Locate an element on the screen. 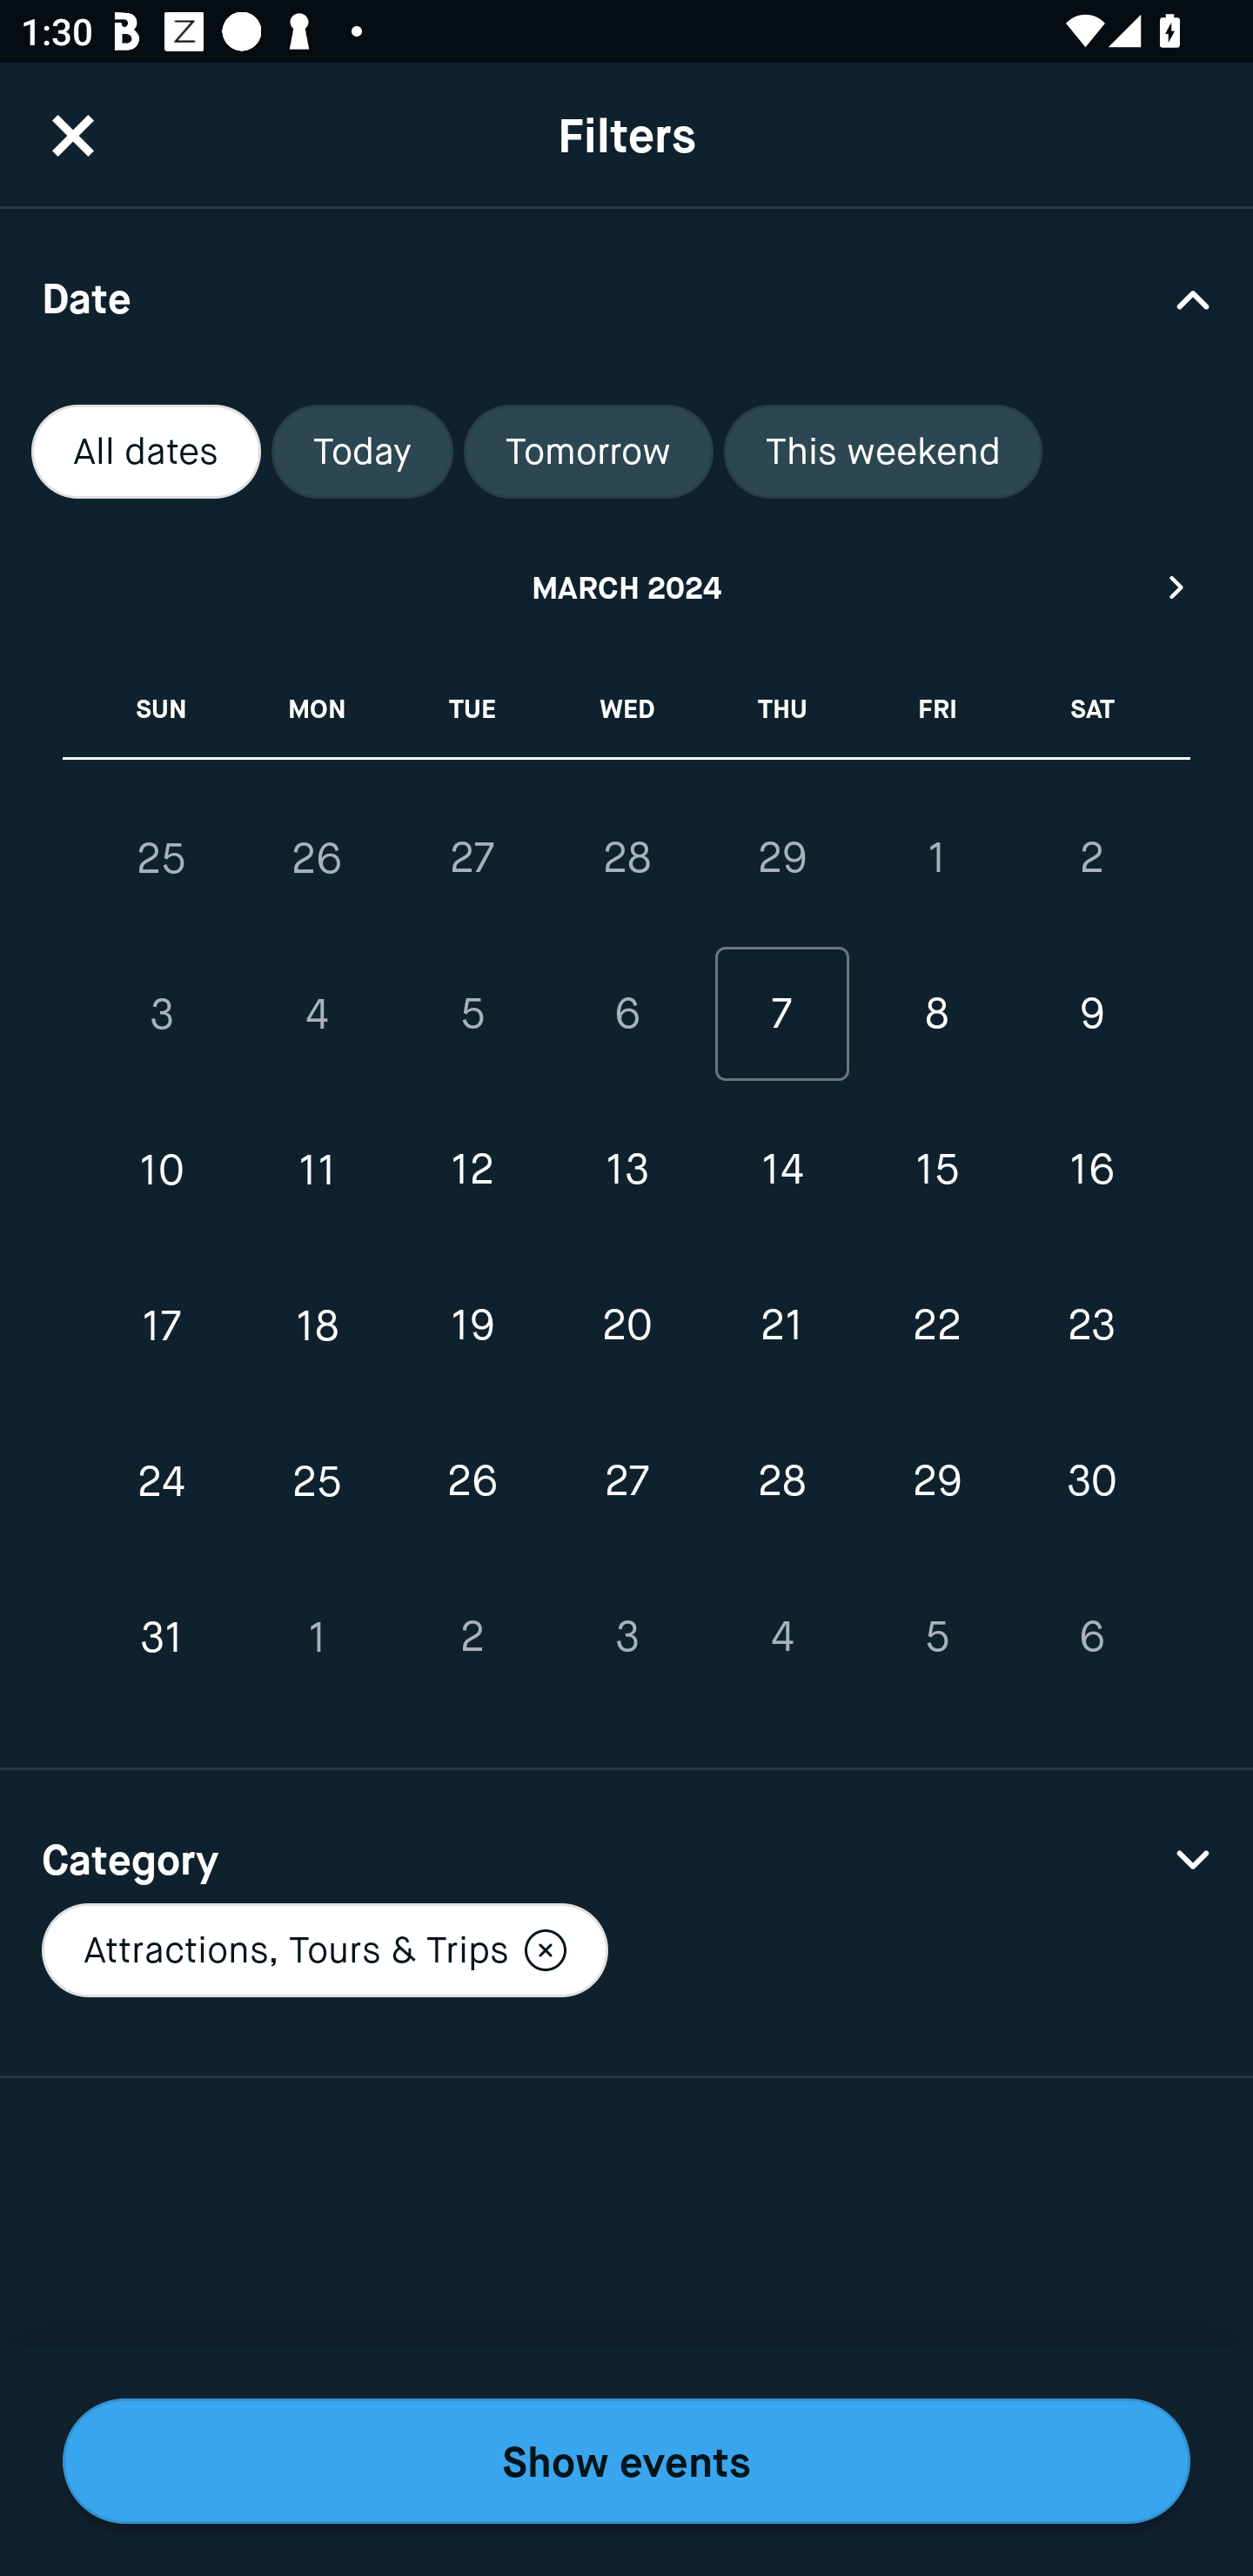  11 is located at coordinates (317, 1170).